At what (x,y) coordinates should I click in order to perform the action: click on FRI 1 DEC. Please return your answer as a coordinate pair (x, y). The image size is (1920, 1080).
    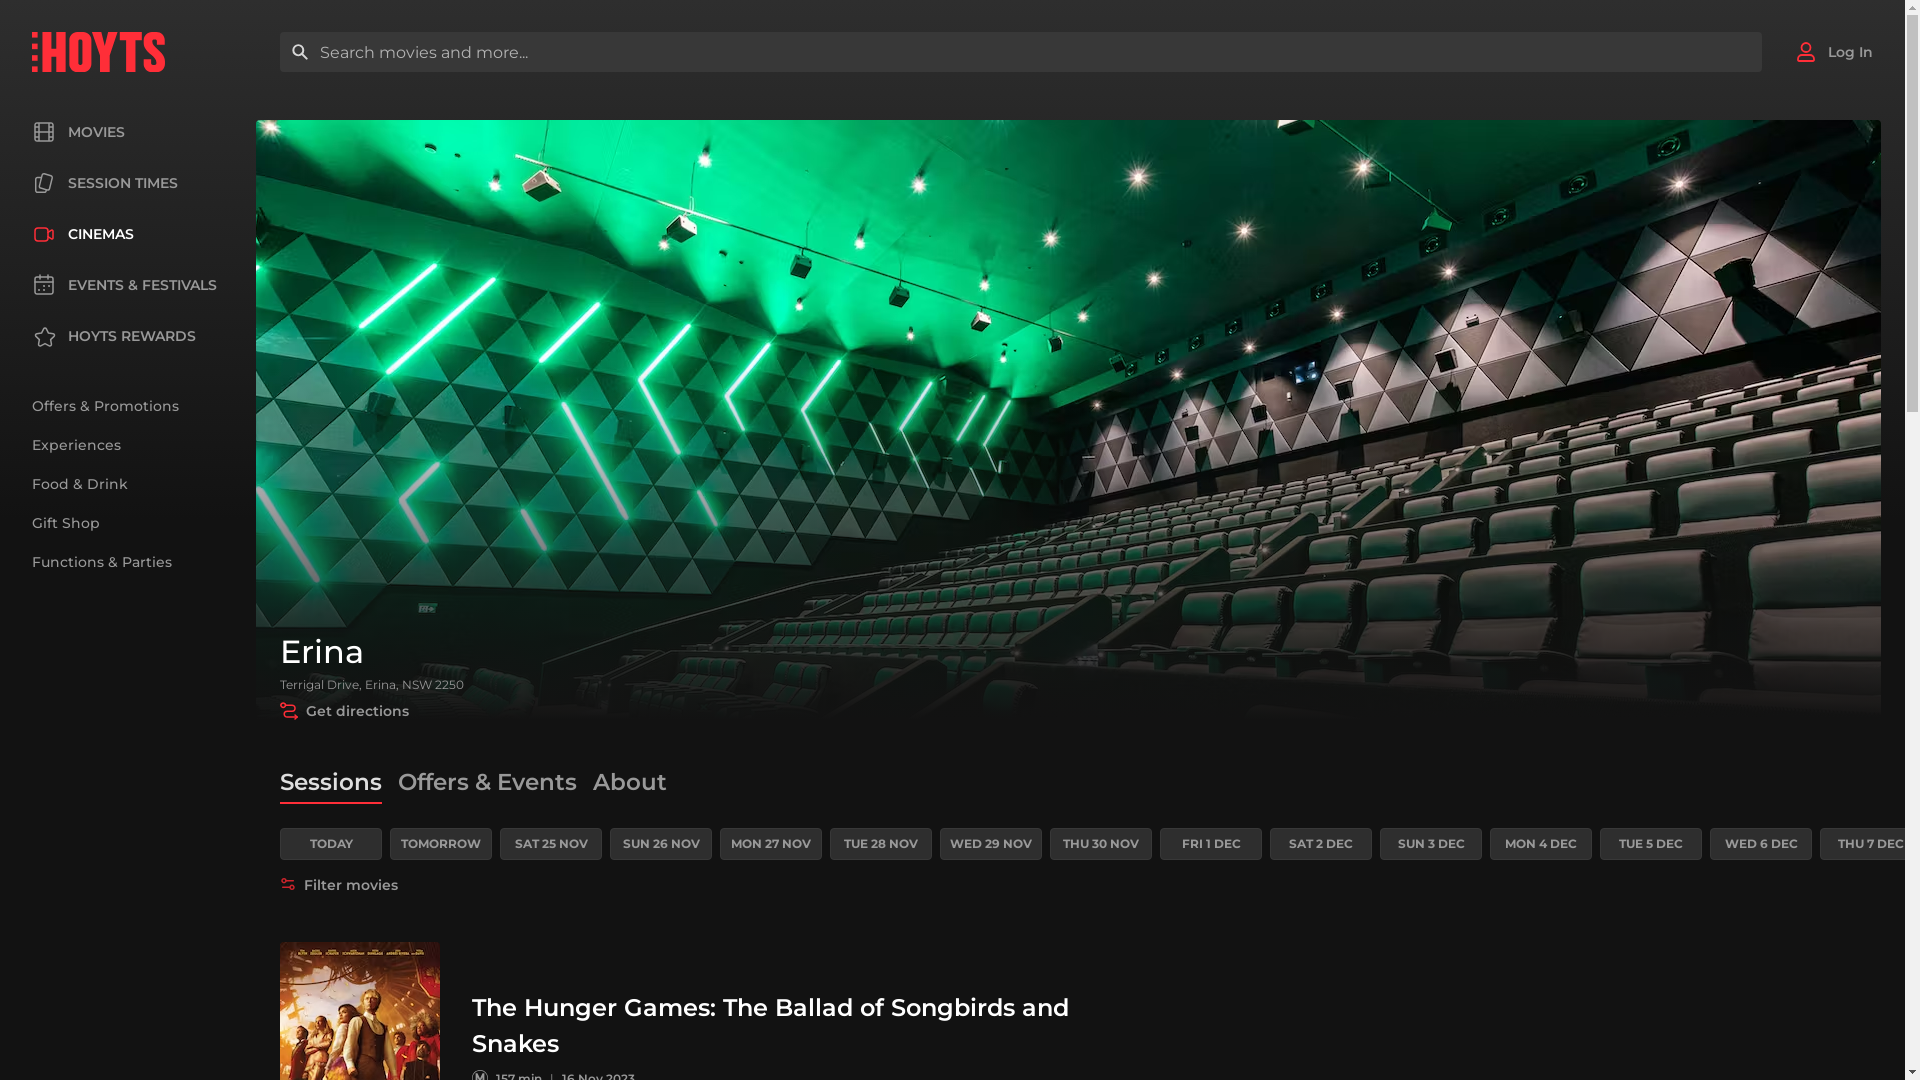
    Looking at the image, I should click on (1211, 844).